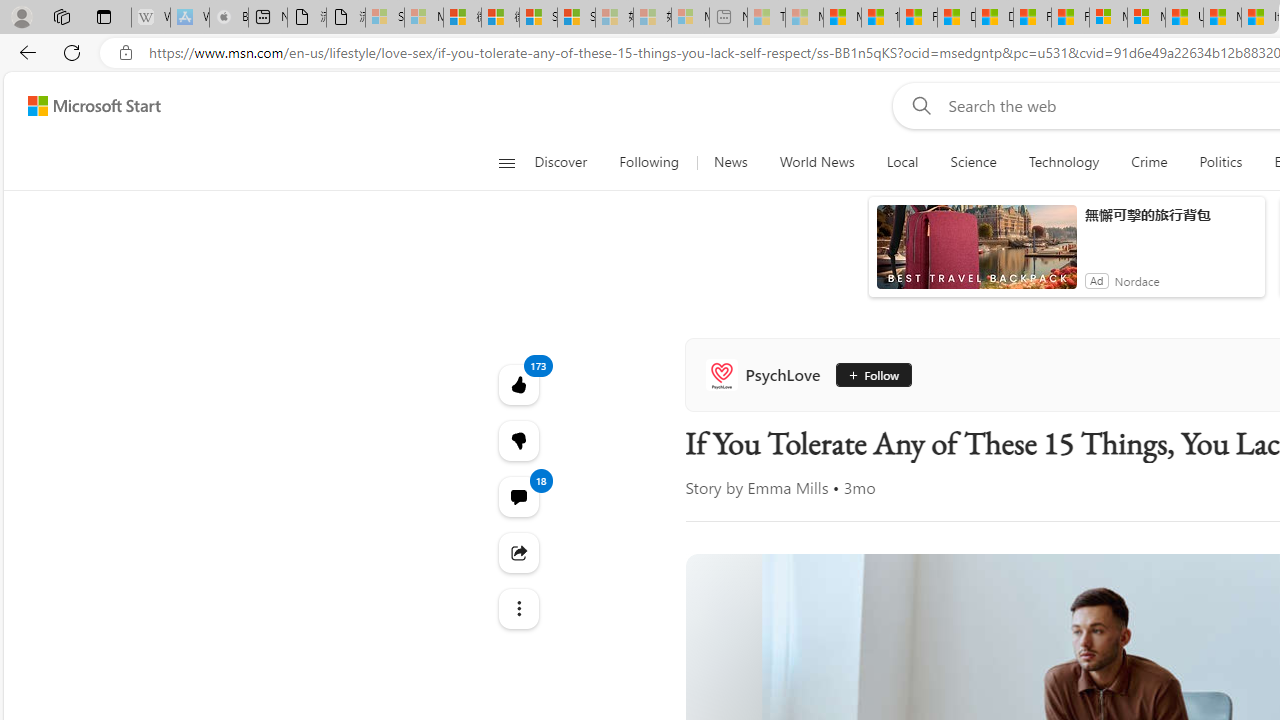 This screenshot has height=720, width=1280. I want to click on PsychLove, so click(767, 374).